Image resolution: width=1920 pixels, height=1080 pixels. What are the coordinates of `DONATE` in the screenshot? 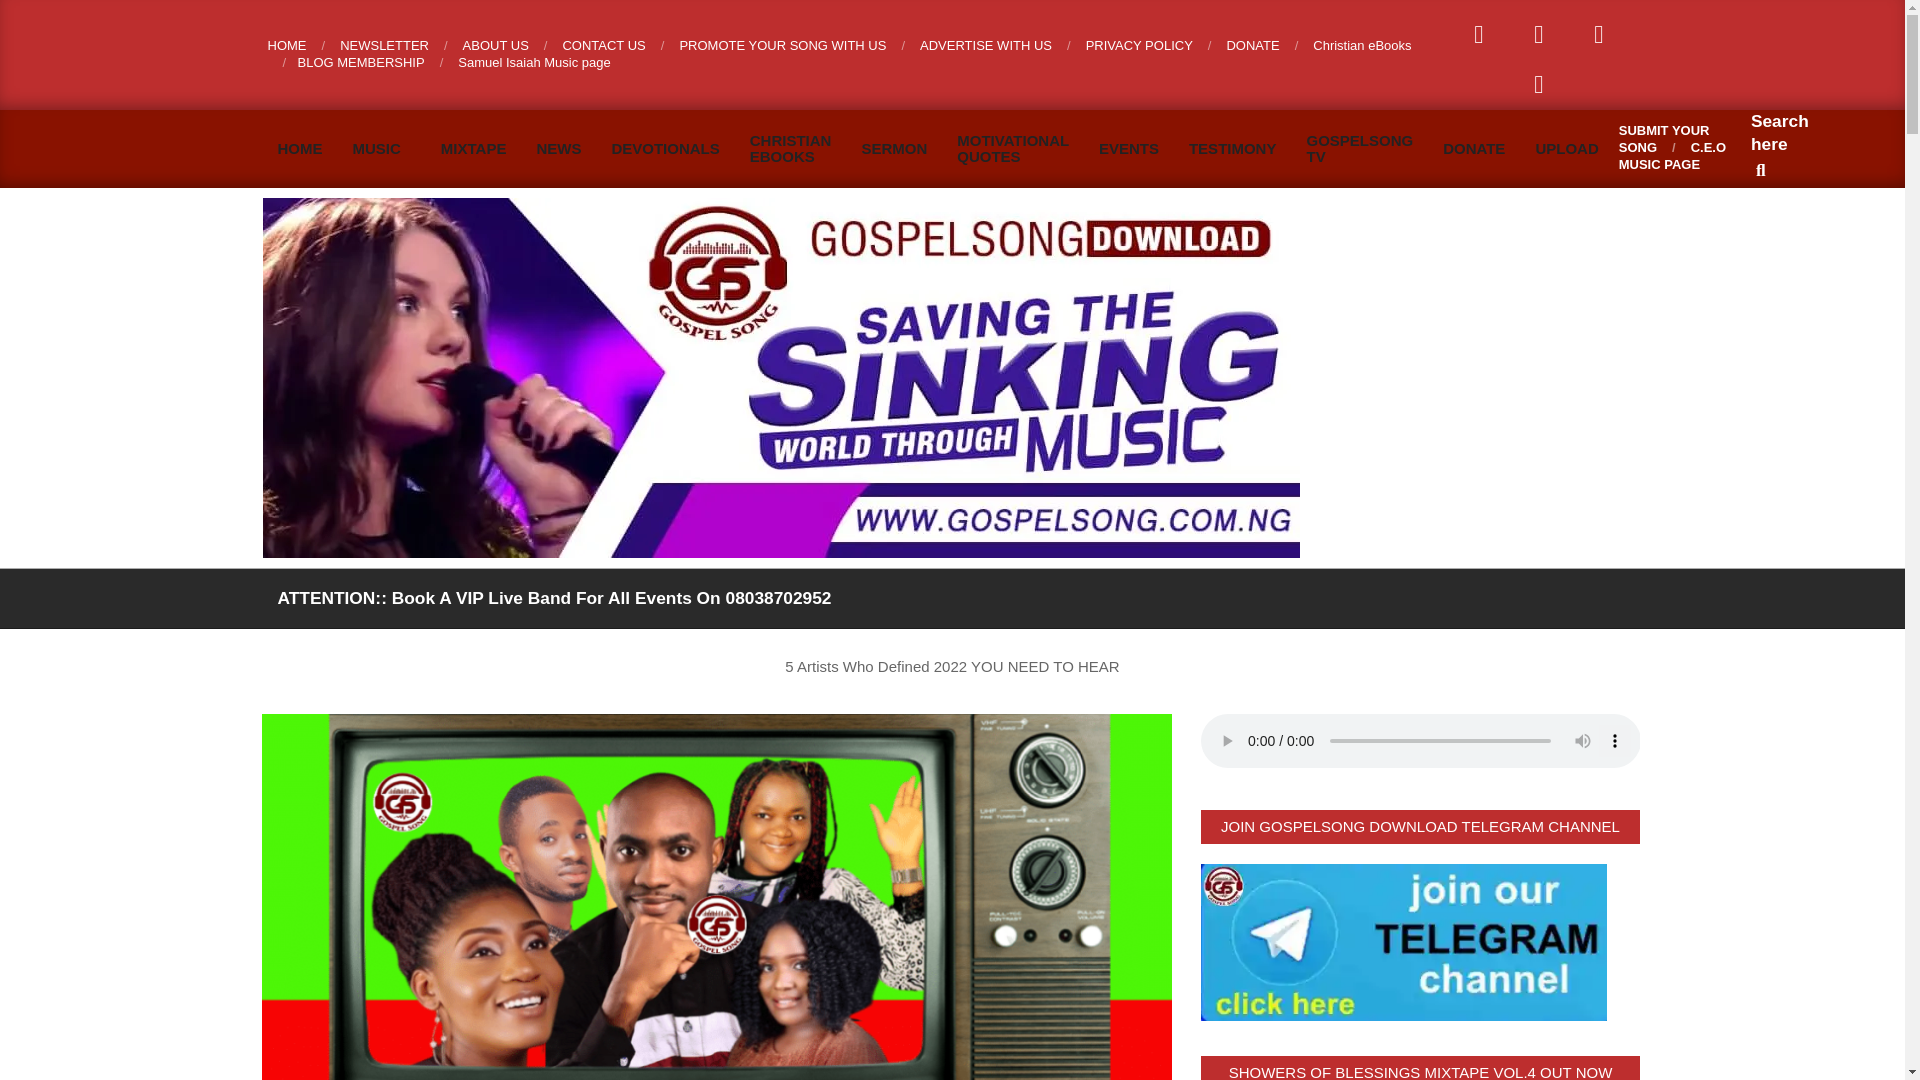 It's located at (1474, 148).